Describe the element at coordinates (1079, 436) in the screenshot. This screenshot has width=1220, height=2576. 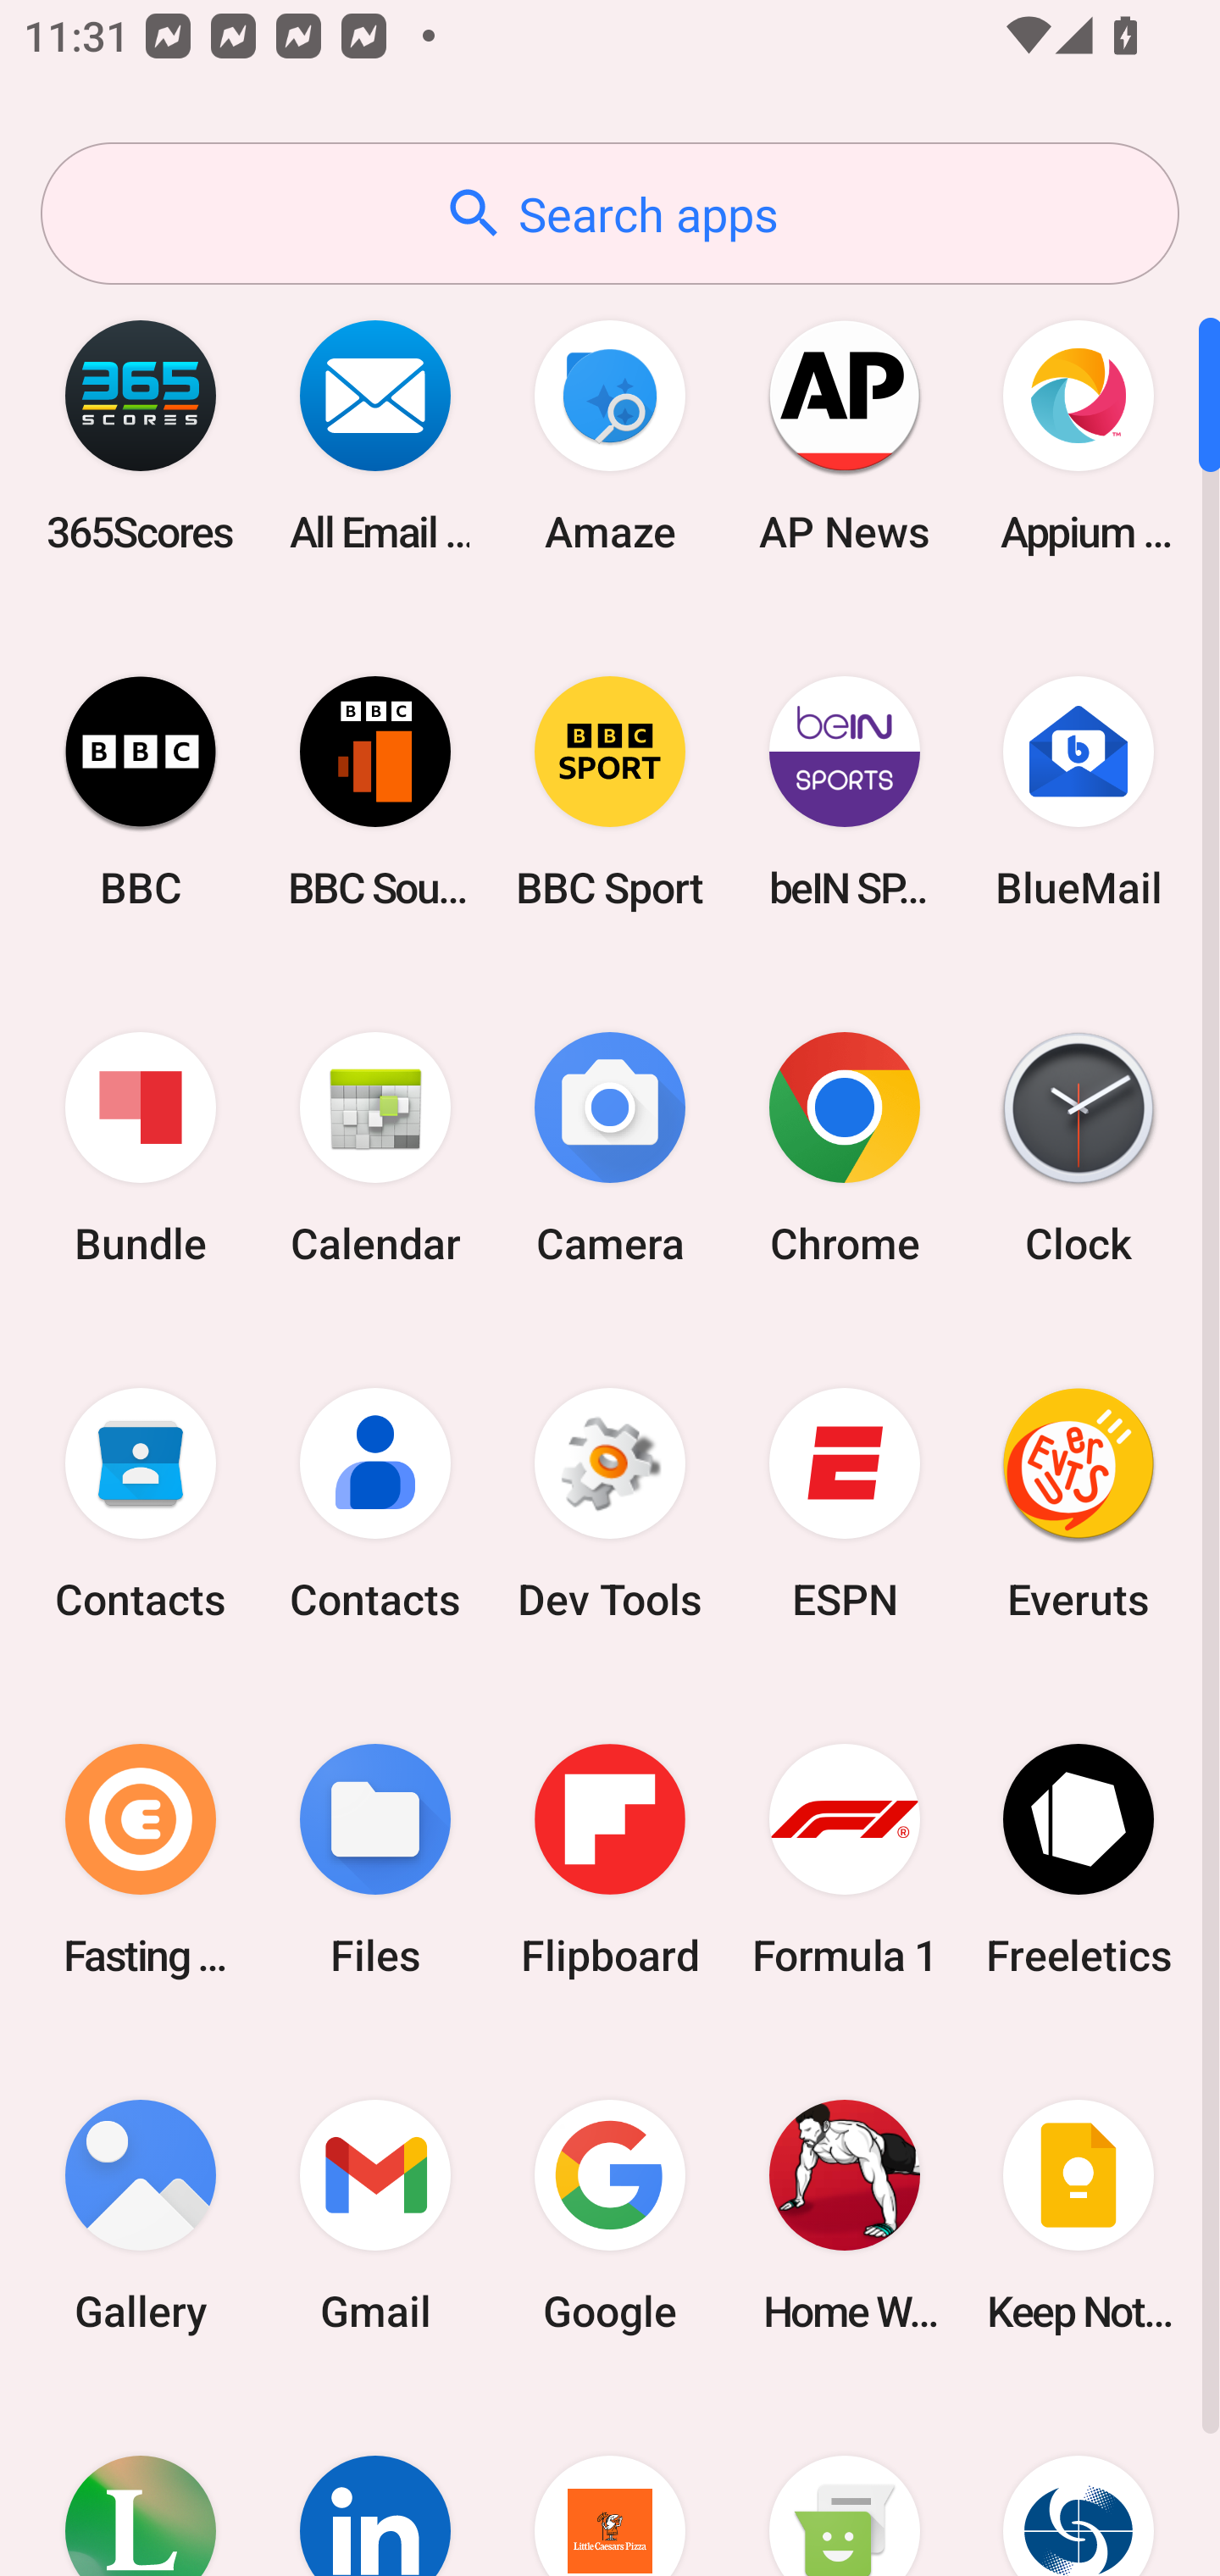
I see `Appium Settings` at that location.